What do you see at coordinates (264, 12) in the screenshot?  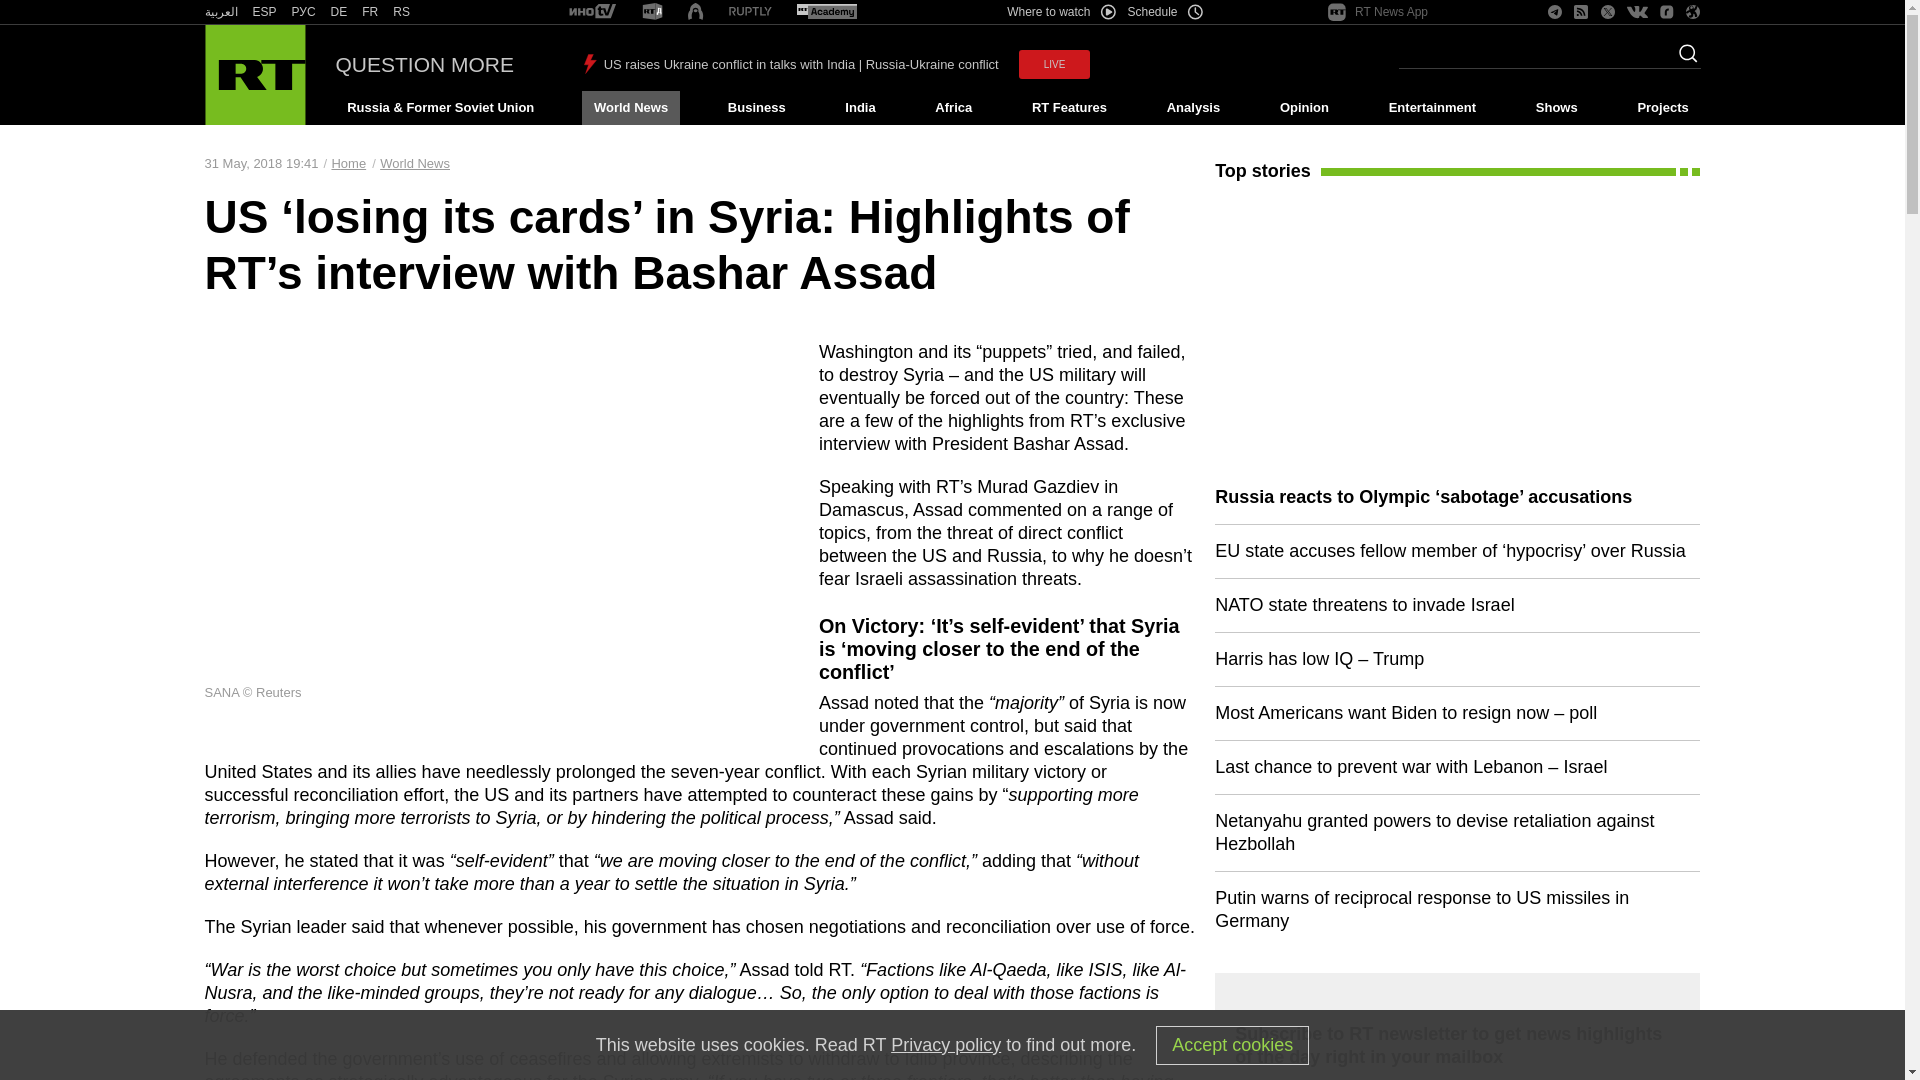 I see `ESP` at bounding box center [264, 12].